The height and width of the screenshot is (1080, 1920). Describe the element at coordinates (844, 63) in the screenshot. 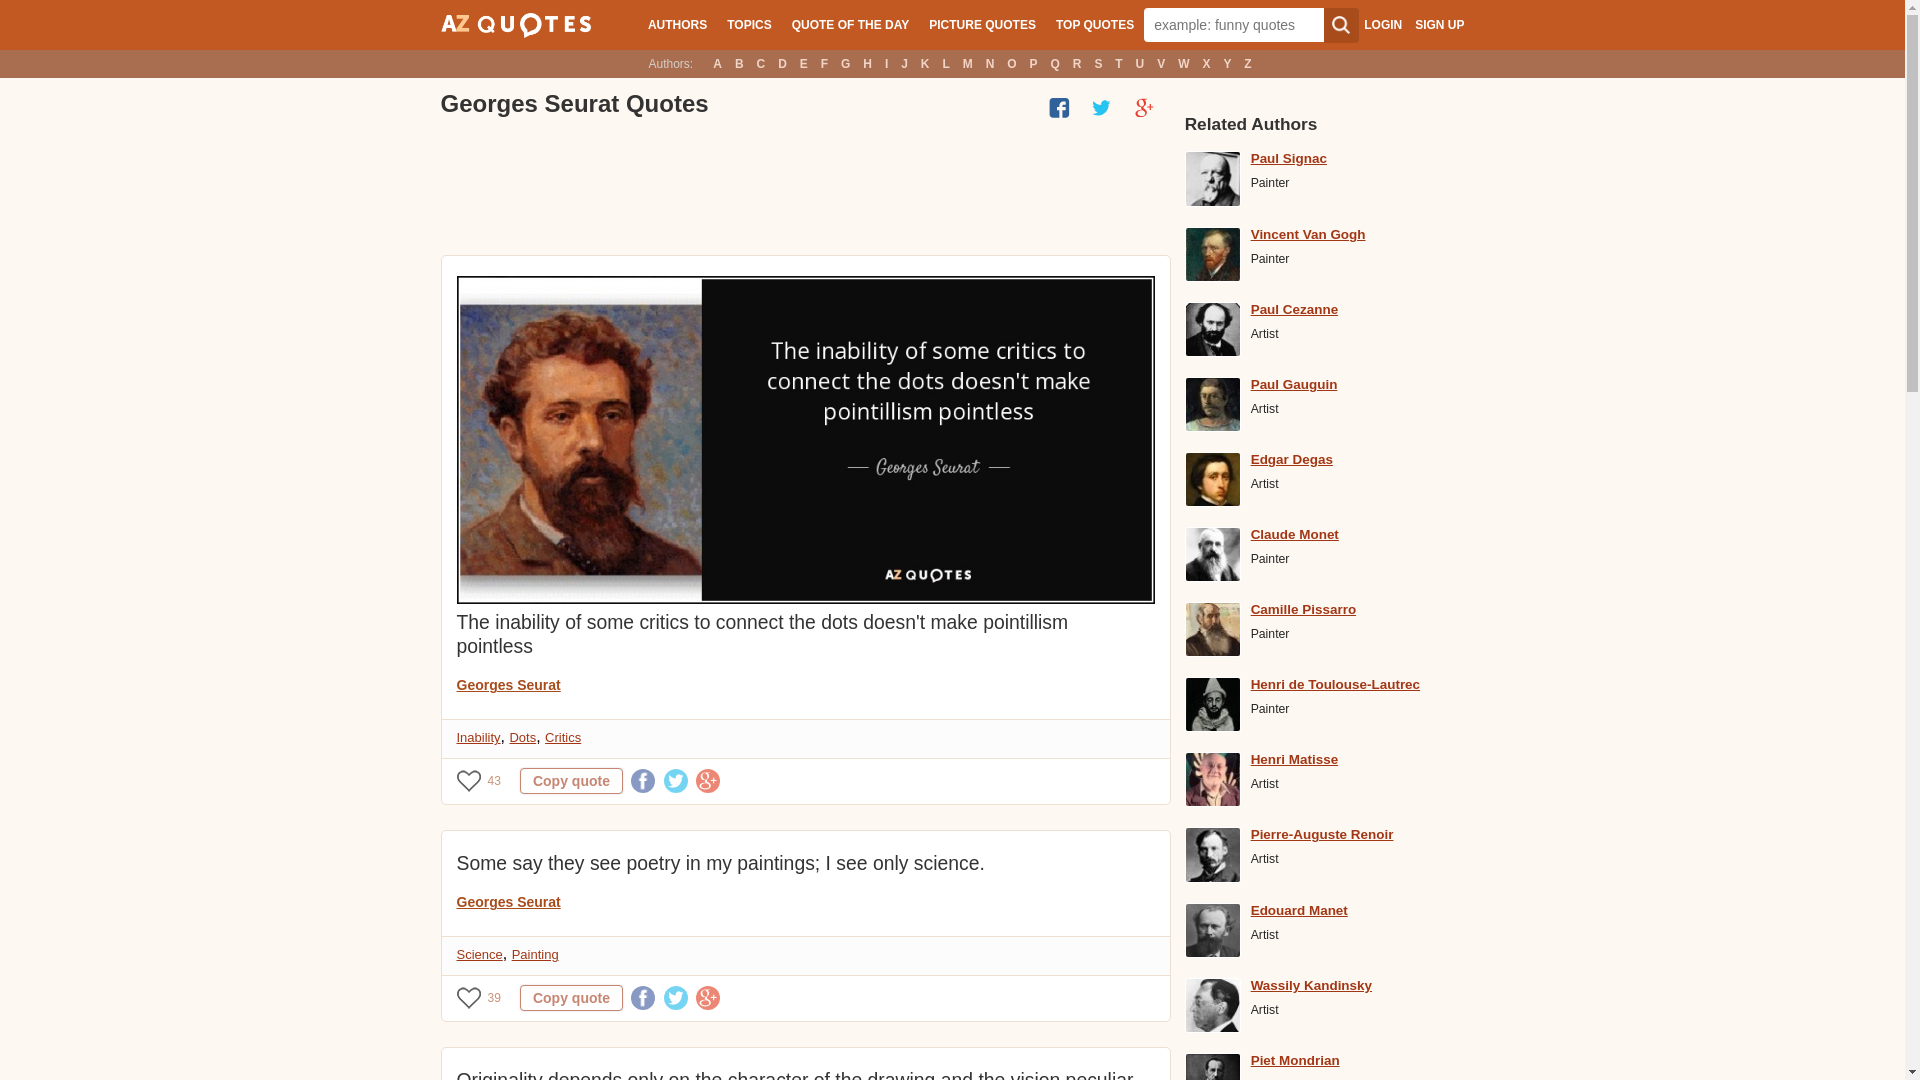

I see `G` at that location.